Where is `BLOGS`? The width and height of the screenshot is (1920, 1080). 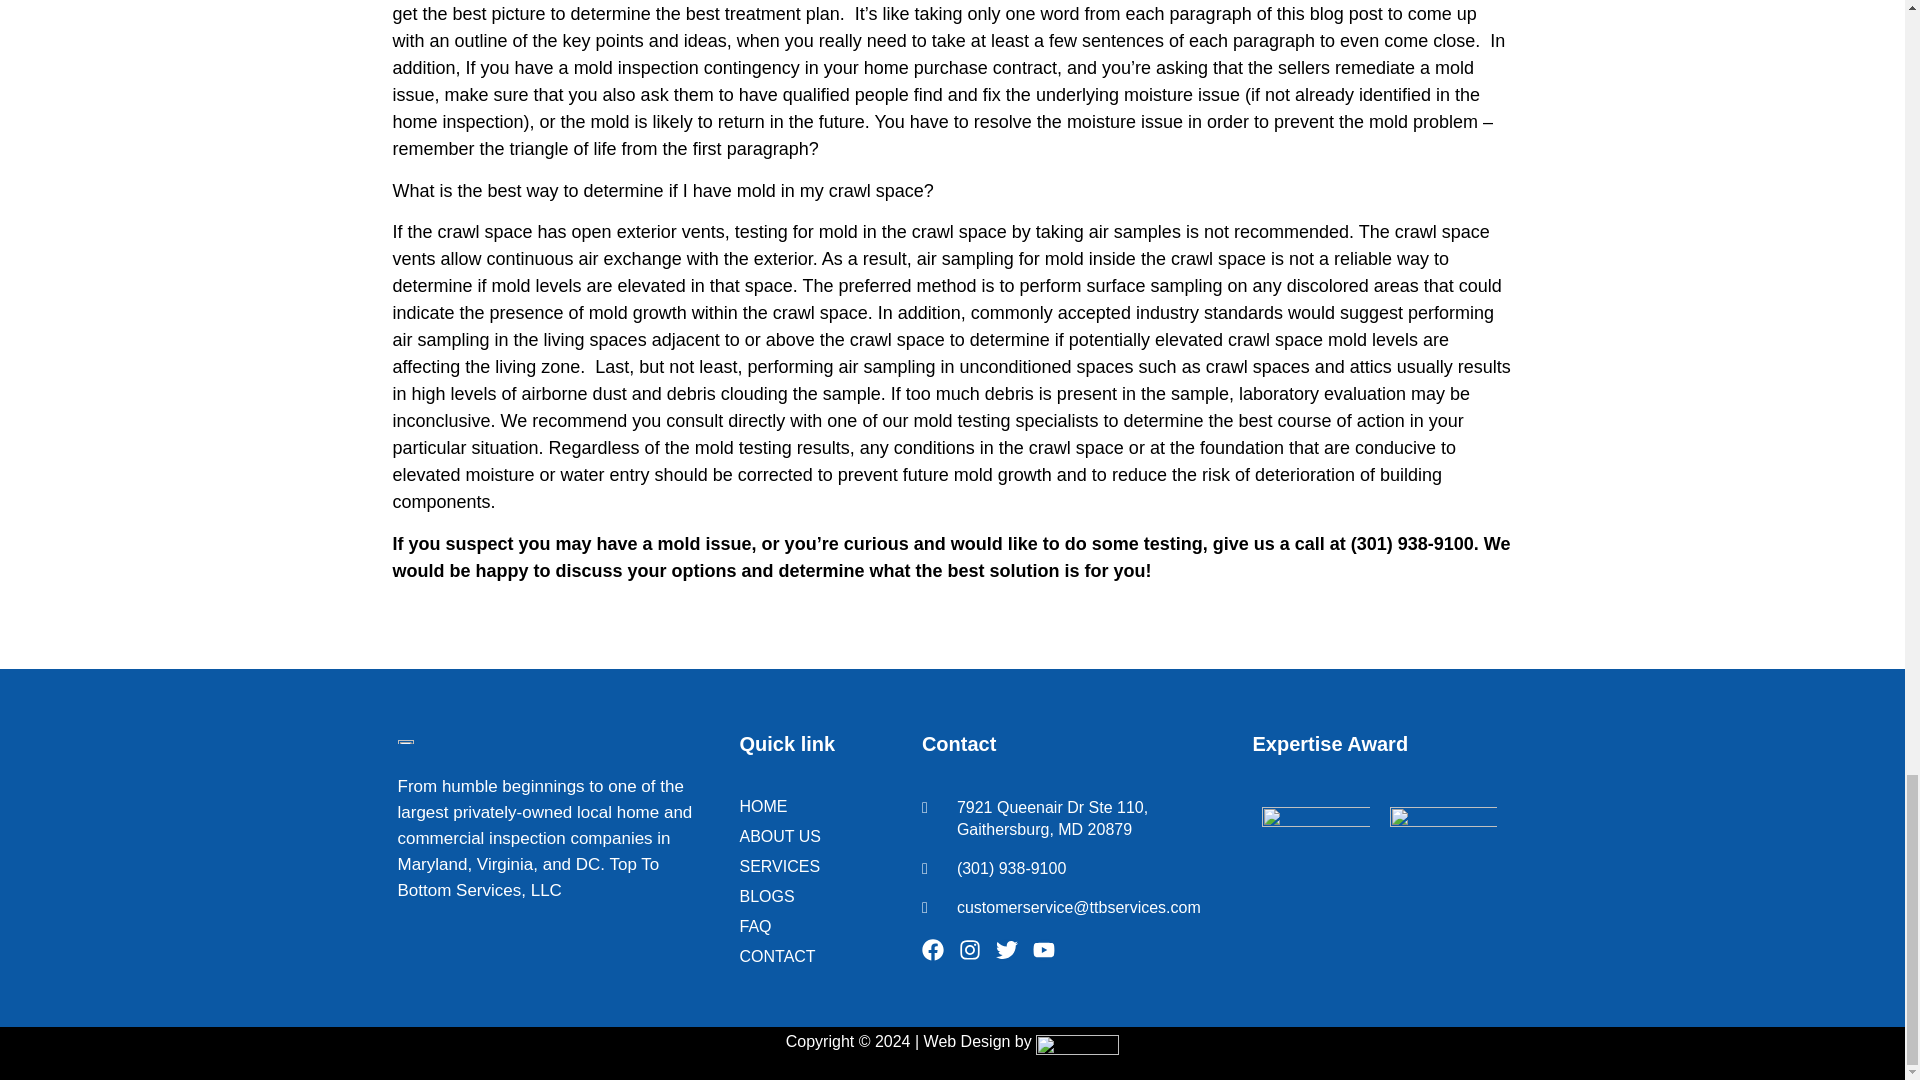
BLOGS is located at coordinates (816, 896).